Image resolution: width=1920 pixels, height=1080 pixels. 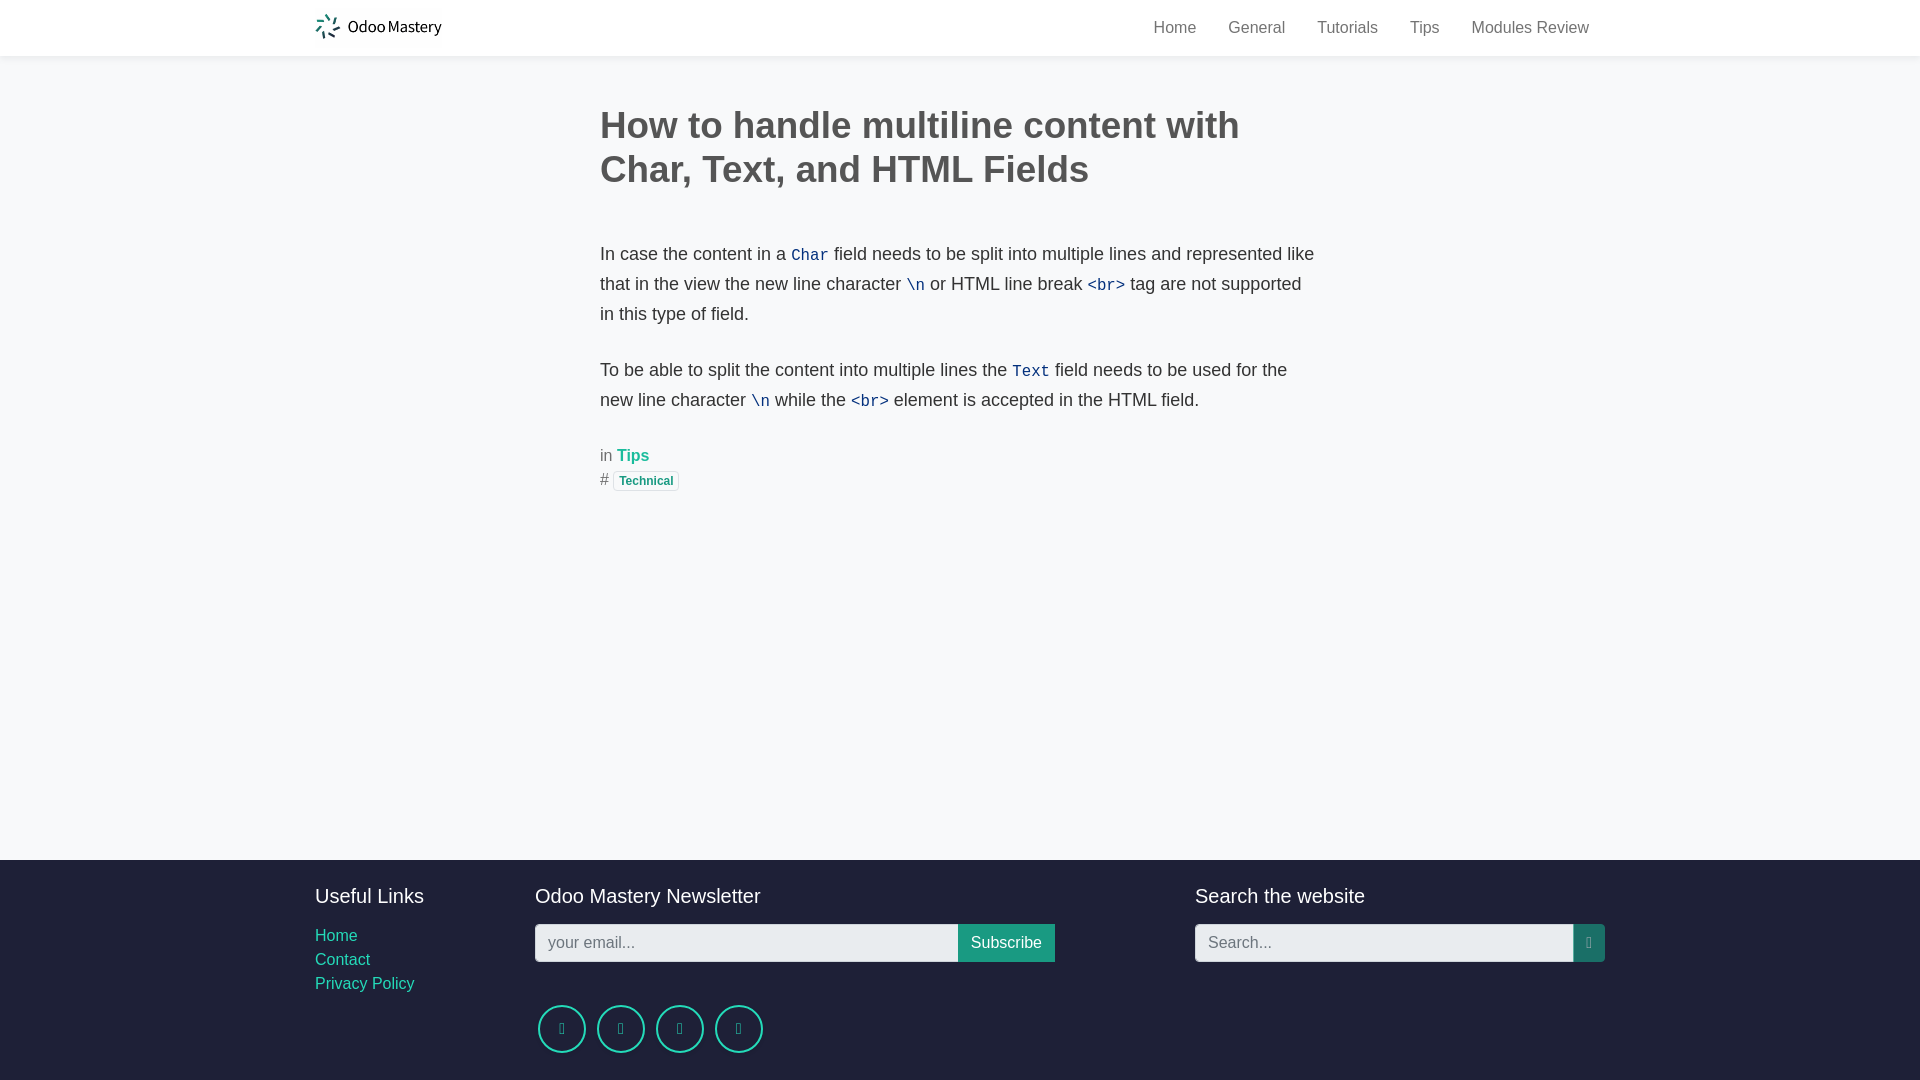 I want to click on Privacy Policy, so click(x=364, y=984).